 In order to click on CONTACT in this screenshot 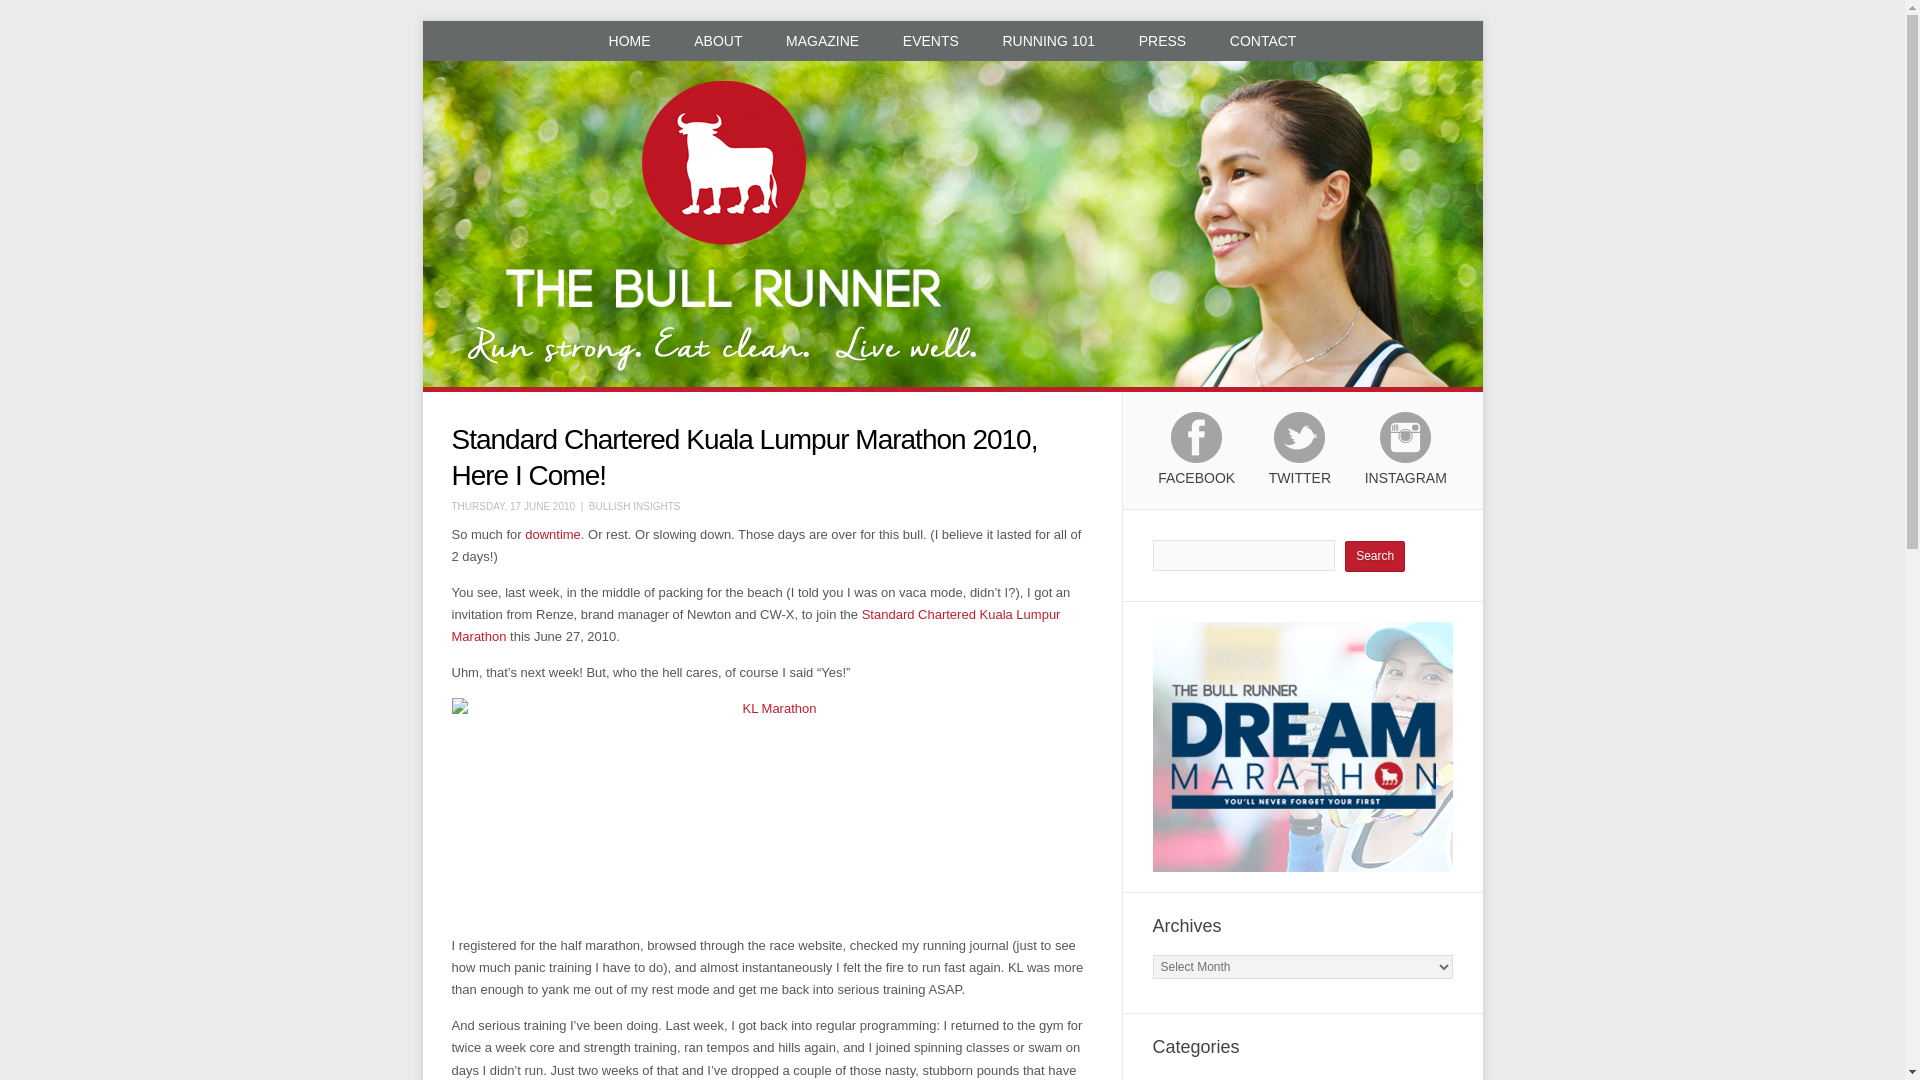, I will do `click(1263, 40)`.